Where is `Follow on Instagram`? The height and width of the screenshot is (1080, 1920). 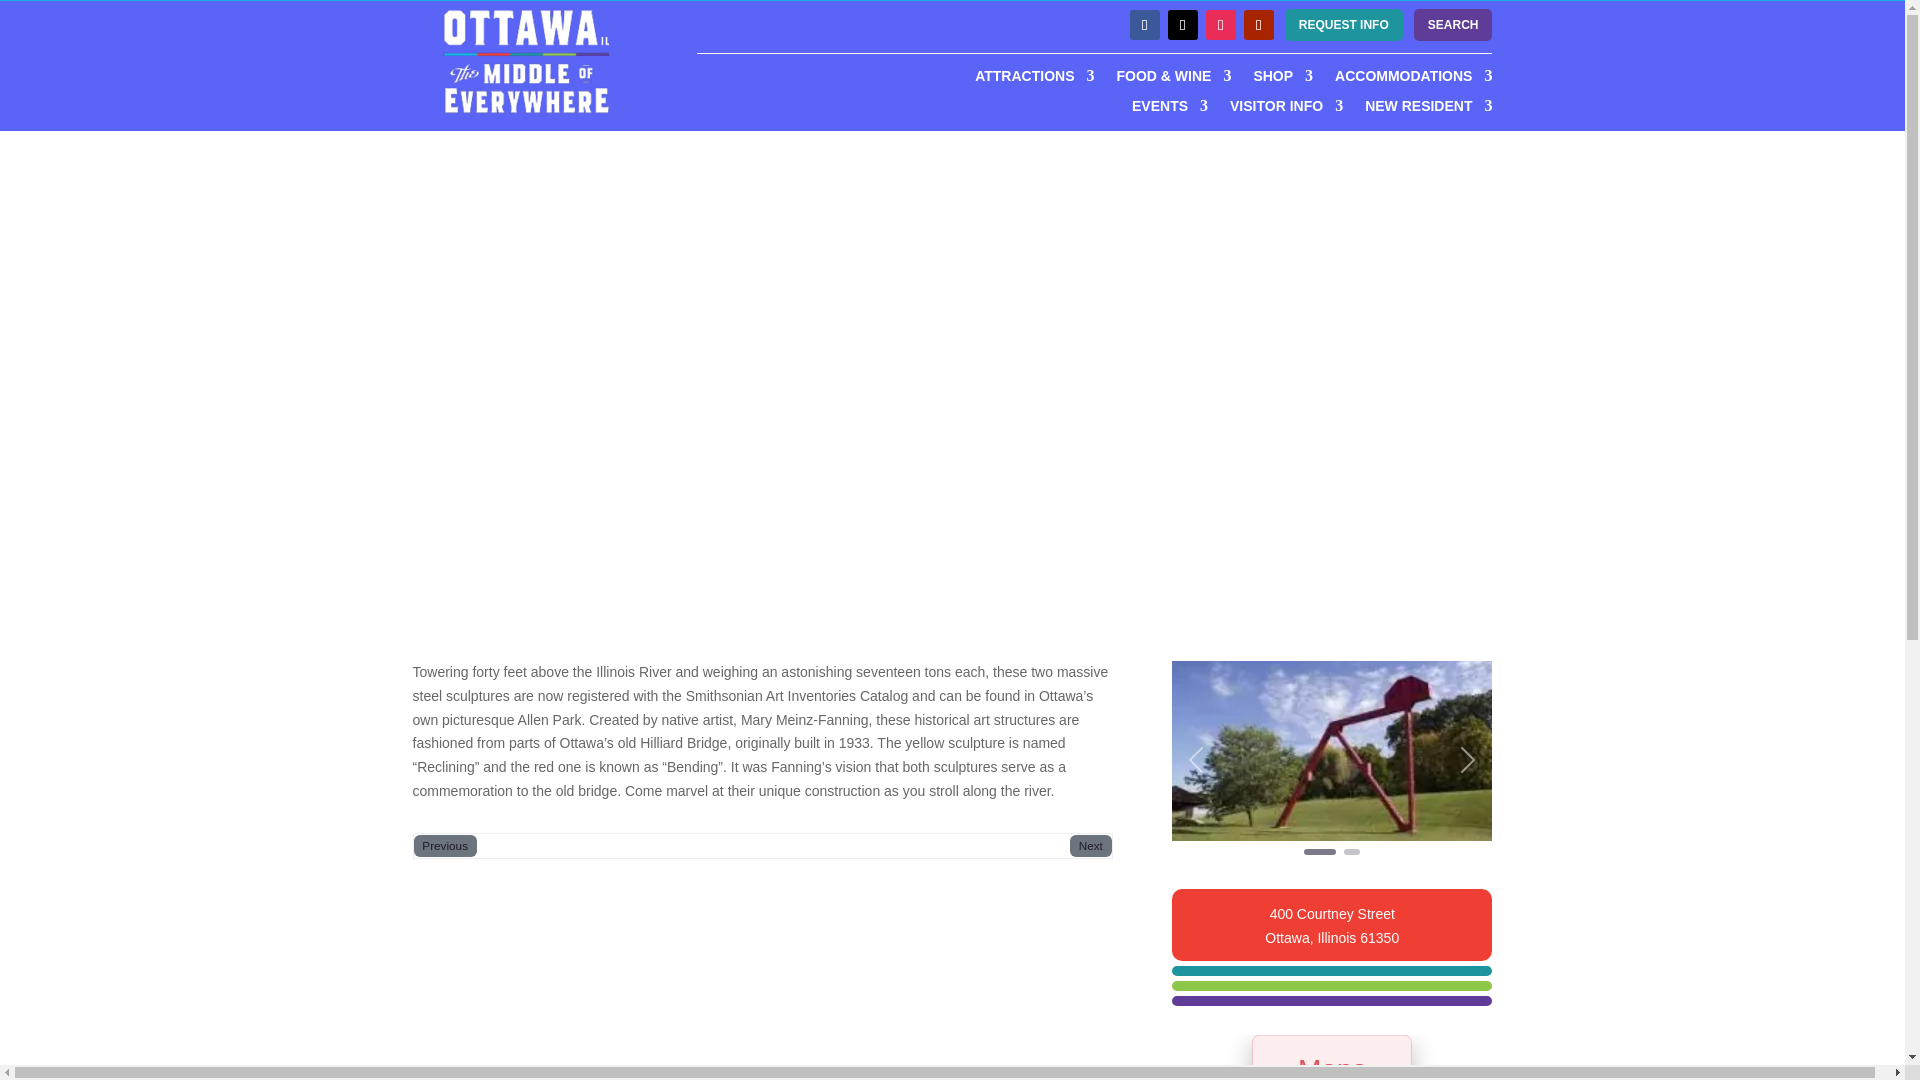
Follow on Instagram is located at coordinates (1220, 24).